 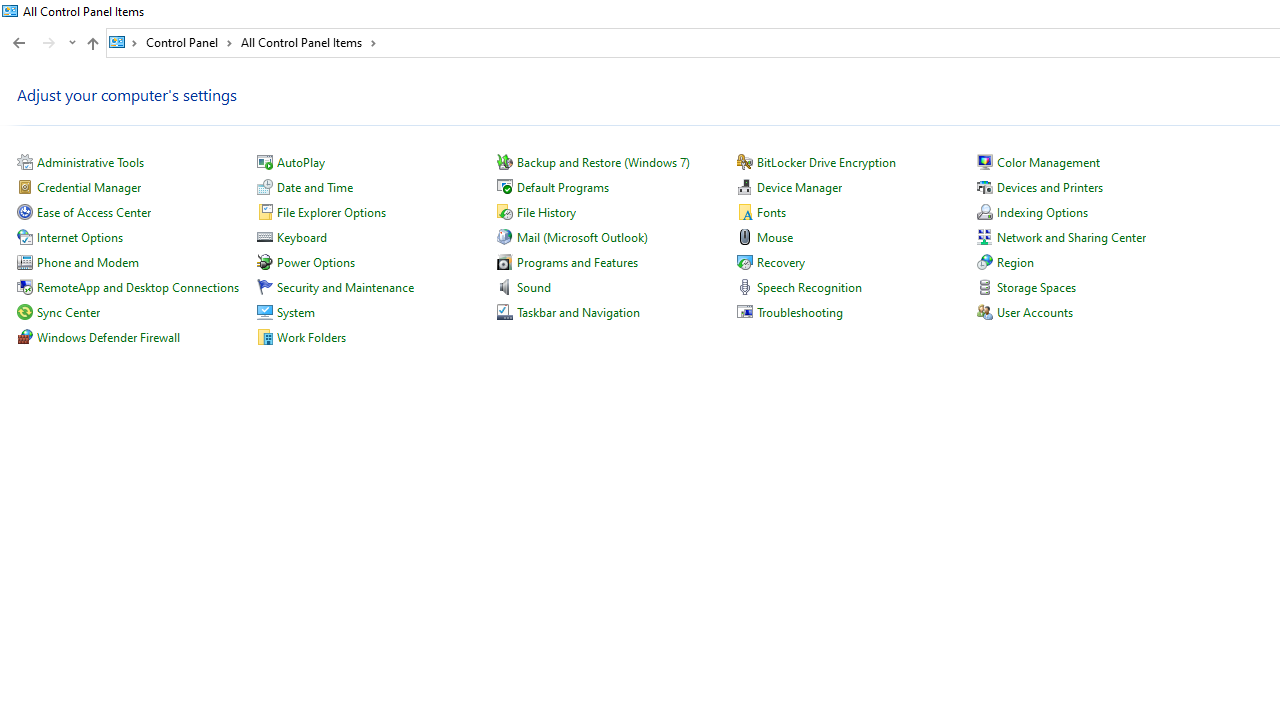 I want to click on System, so click(x=10, y=11).